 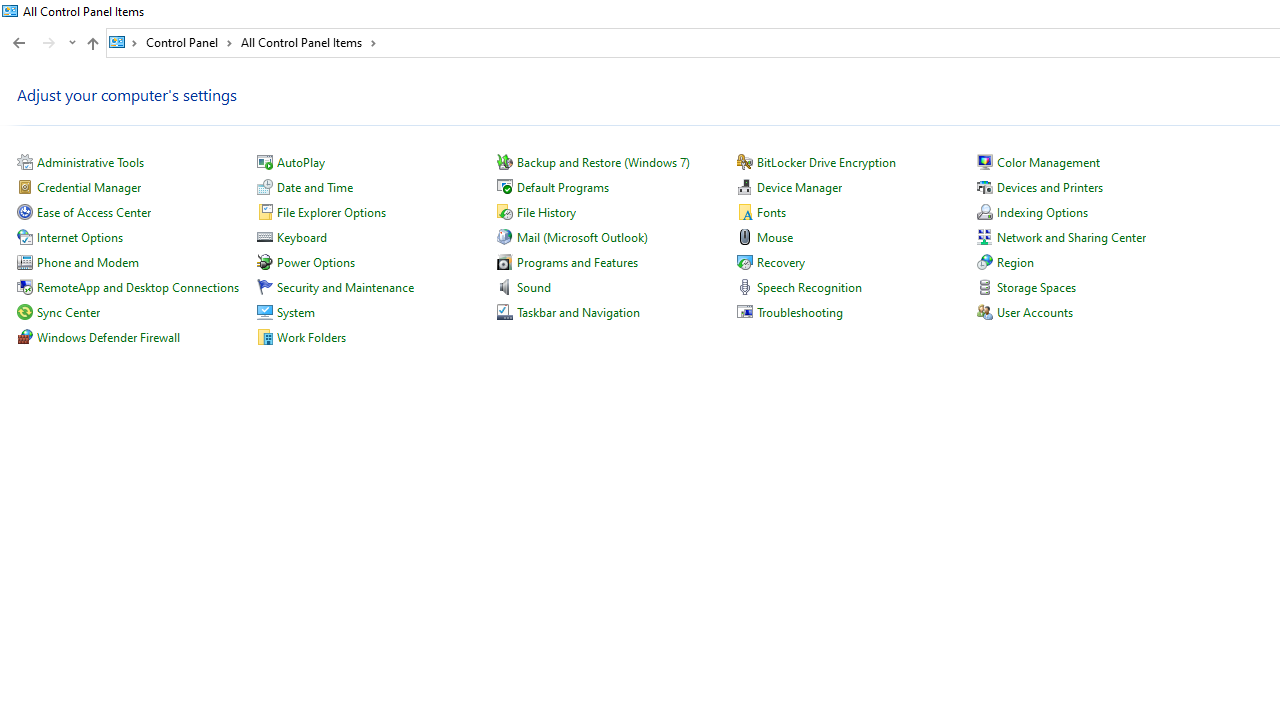 I want to click on System, so click(x=10, y=11).